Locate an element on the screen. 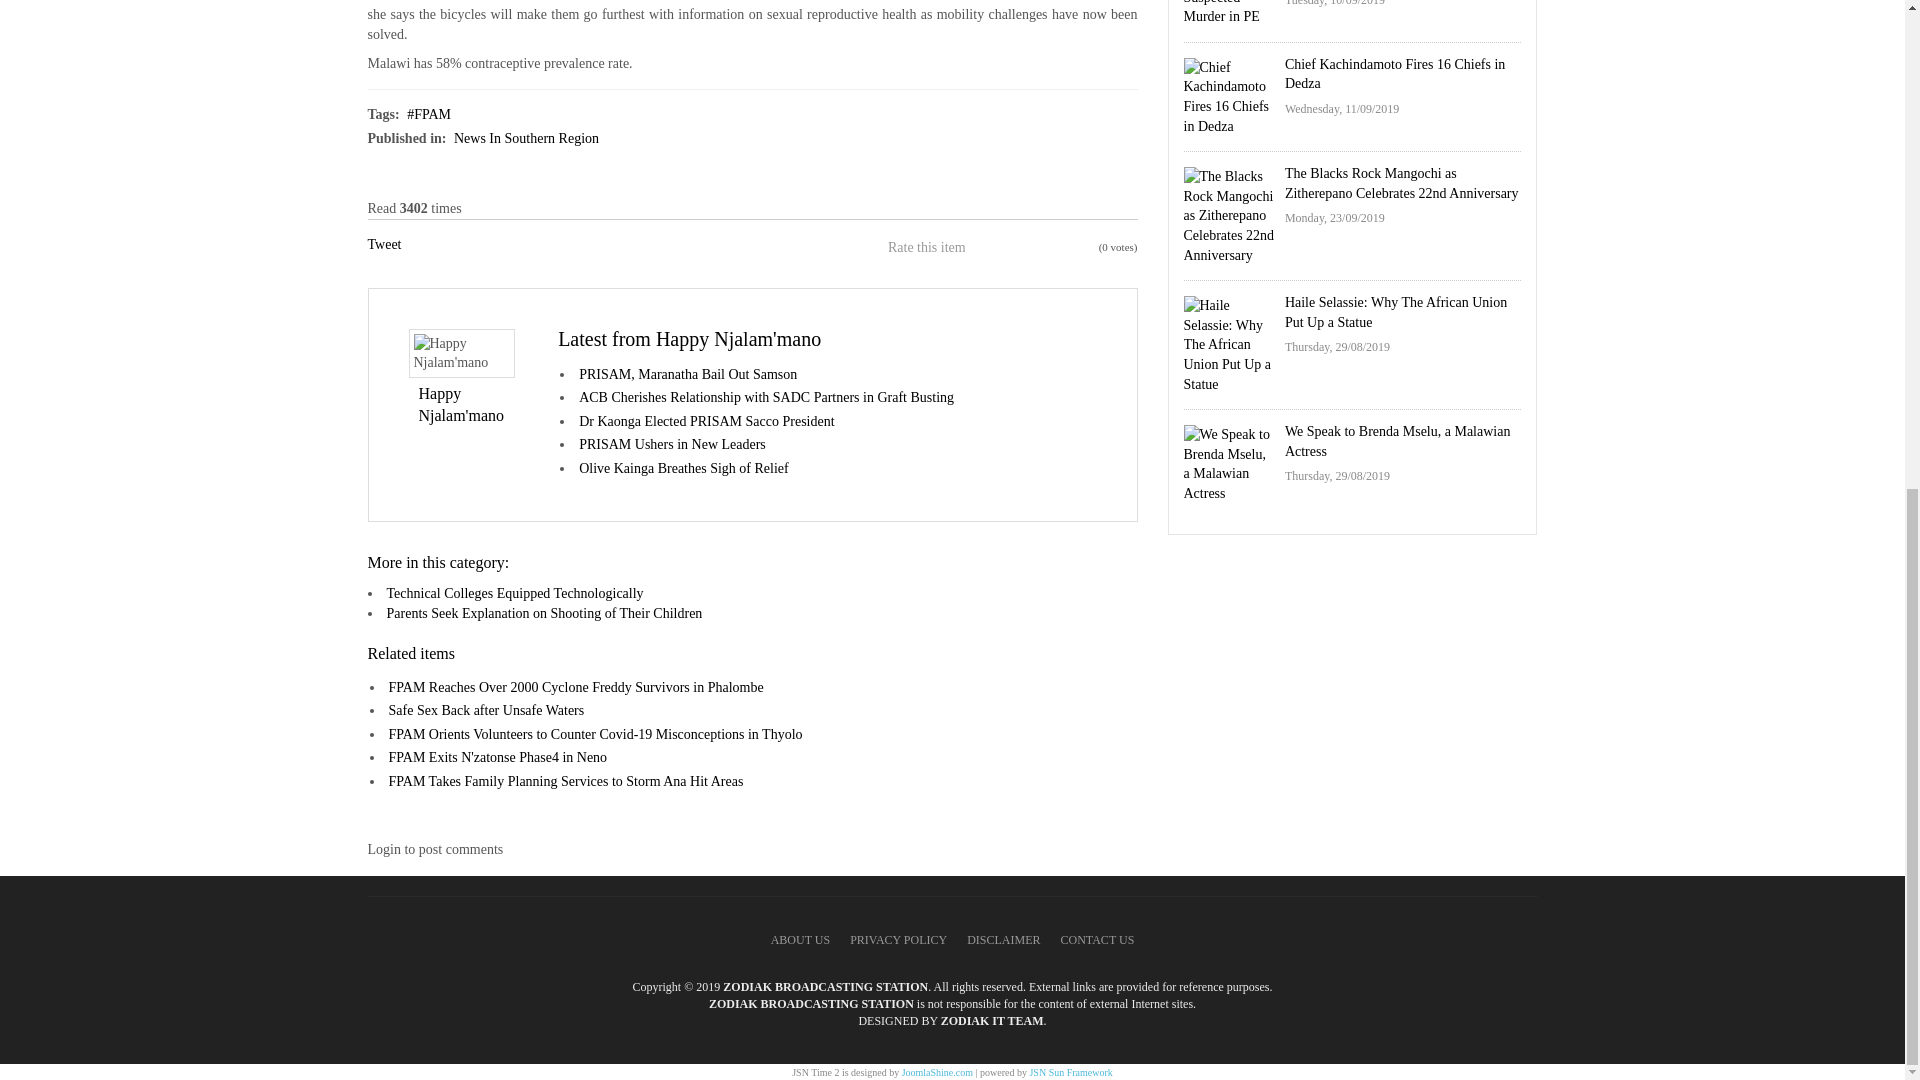 The height and width of the screenshot is (1080, 1920). Continue reading "Woman Arrested for Suspected Murder in PE" is located at coordinates (1229, 14).